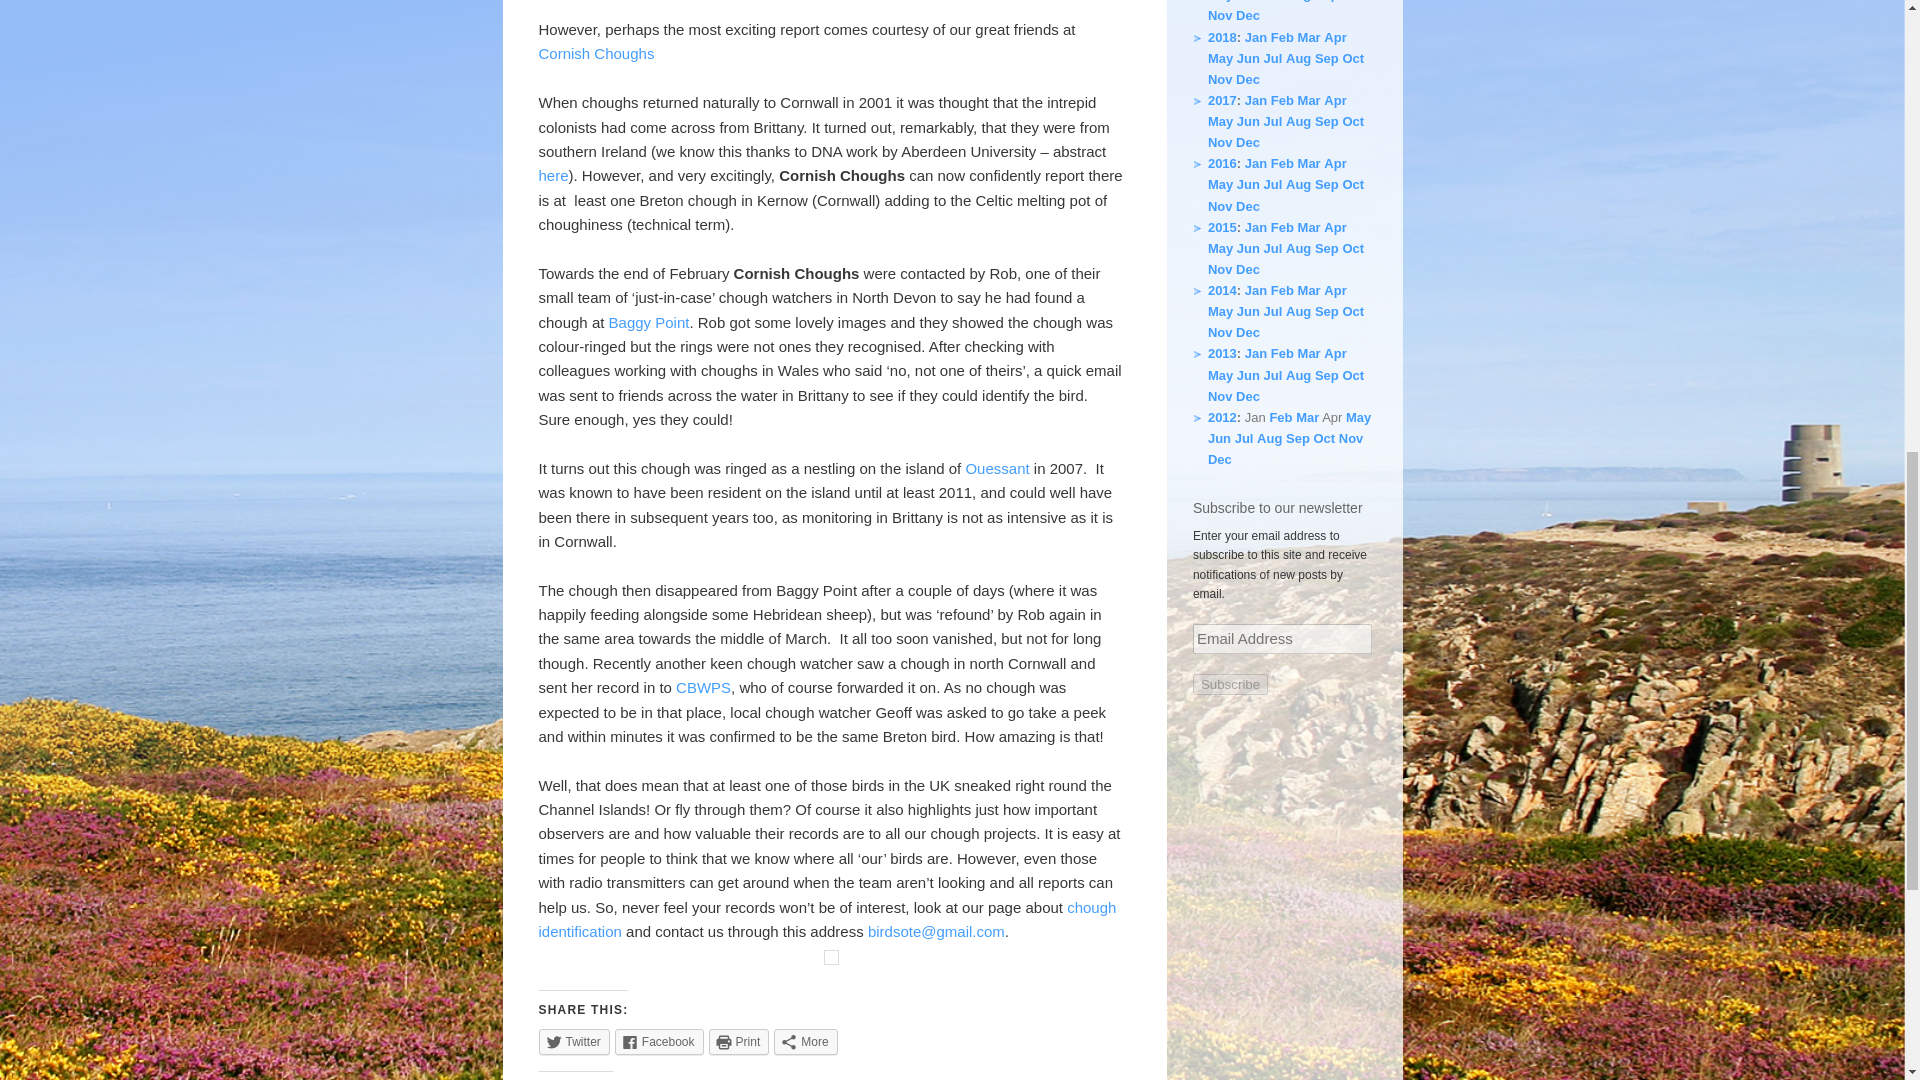  Describe the element at coordinates (572, 1042) in the screenshot. I see `Click to share on Twitter` at that location.